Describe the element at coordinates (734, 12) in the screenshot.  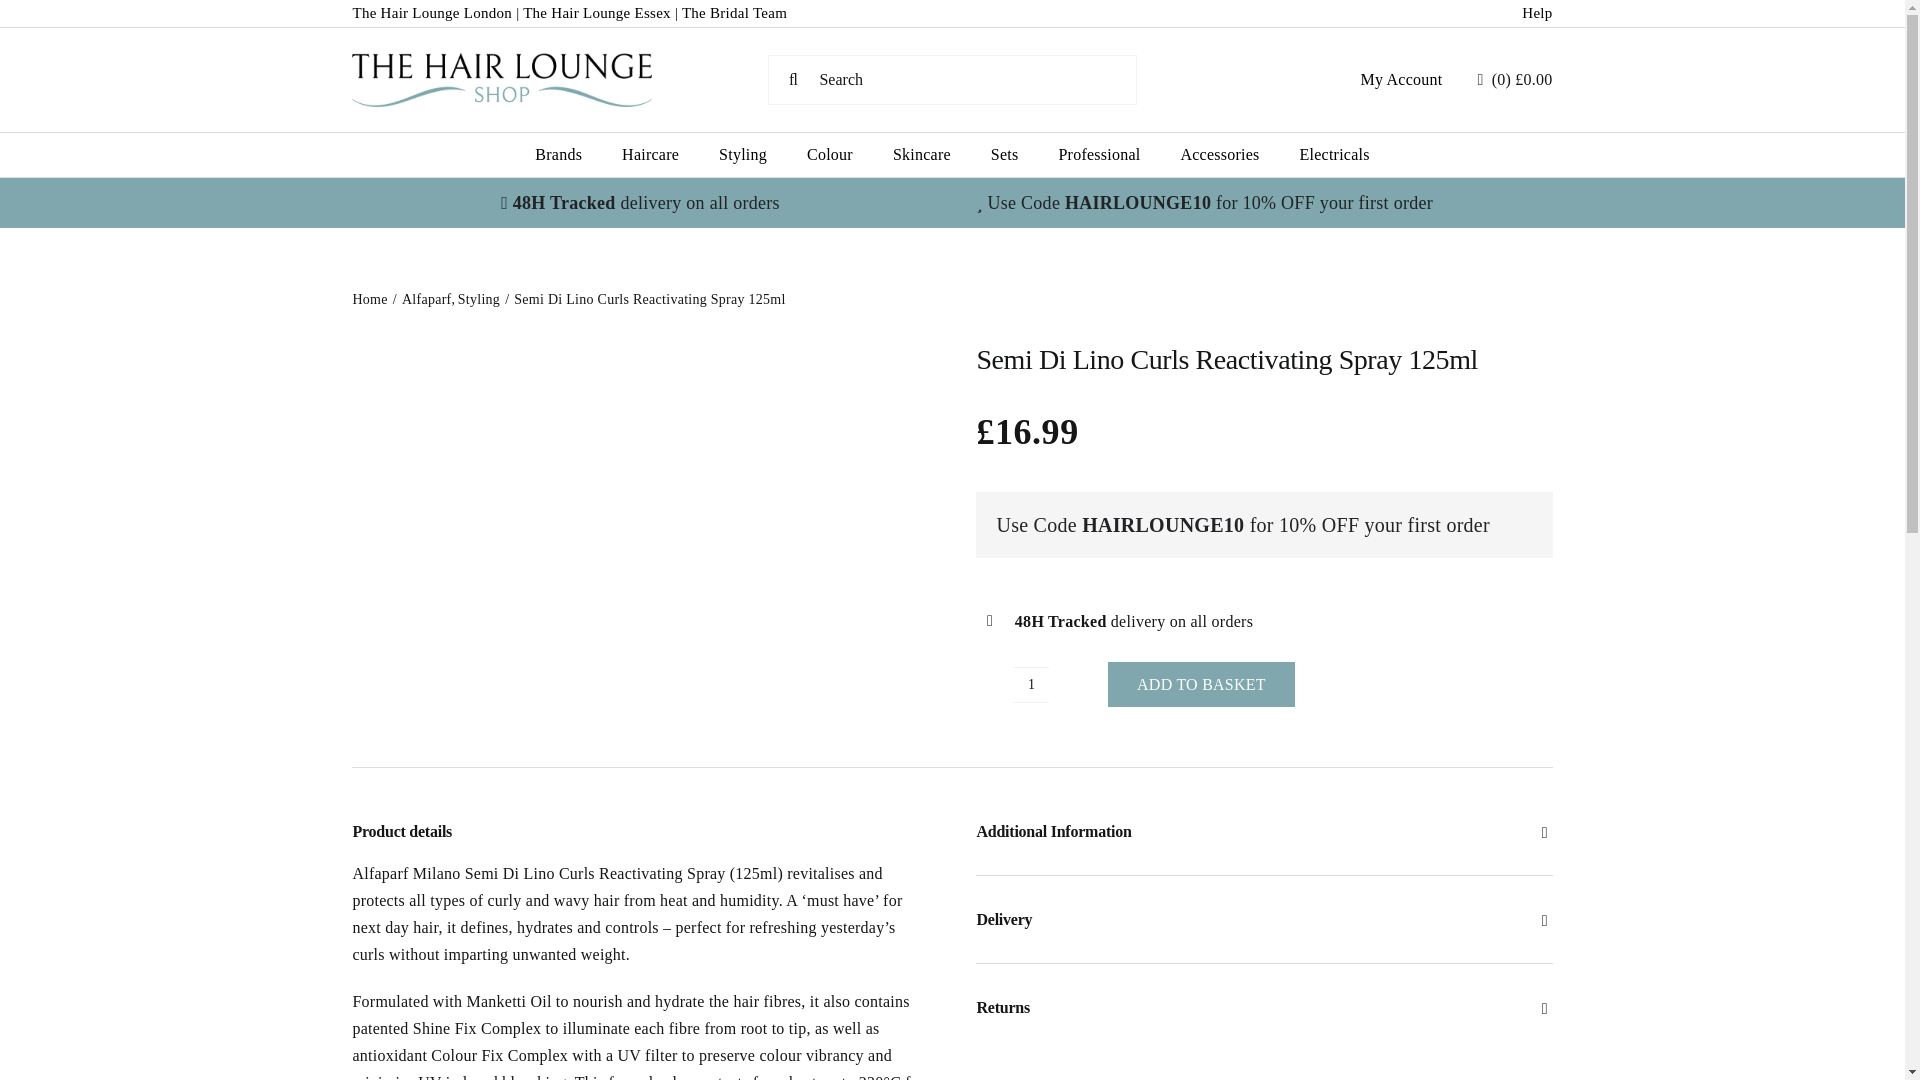
I see `The Bridal Team` at that location.